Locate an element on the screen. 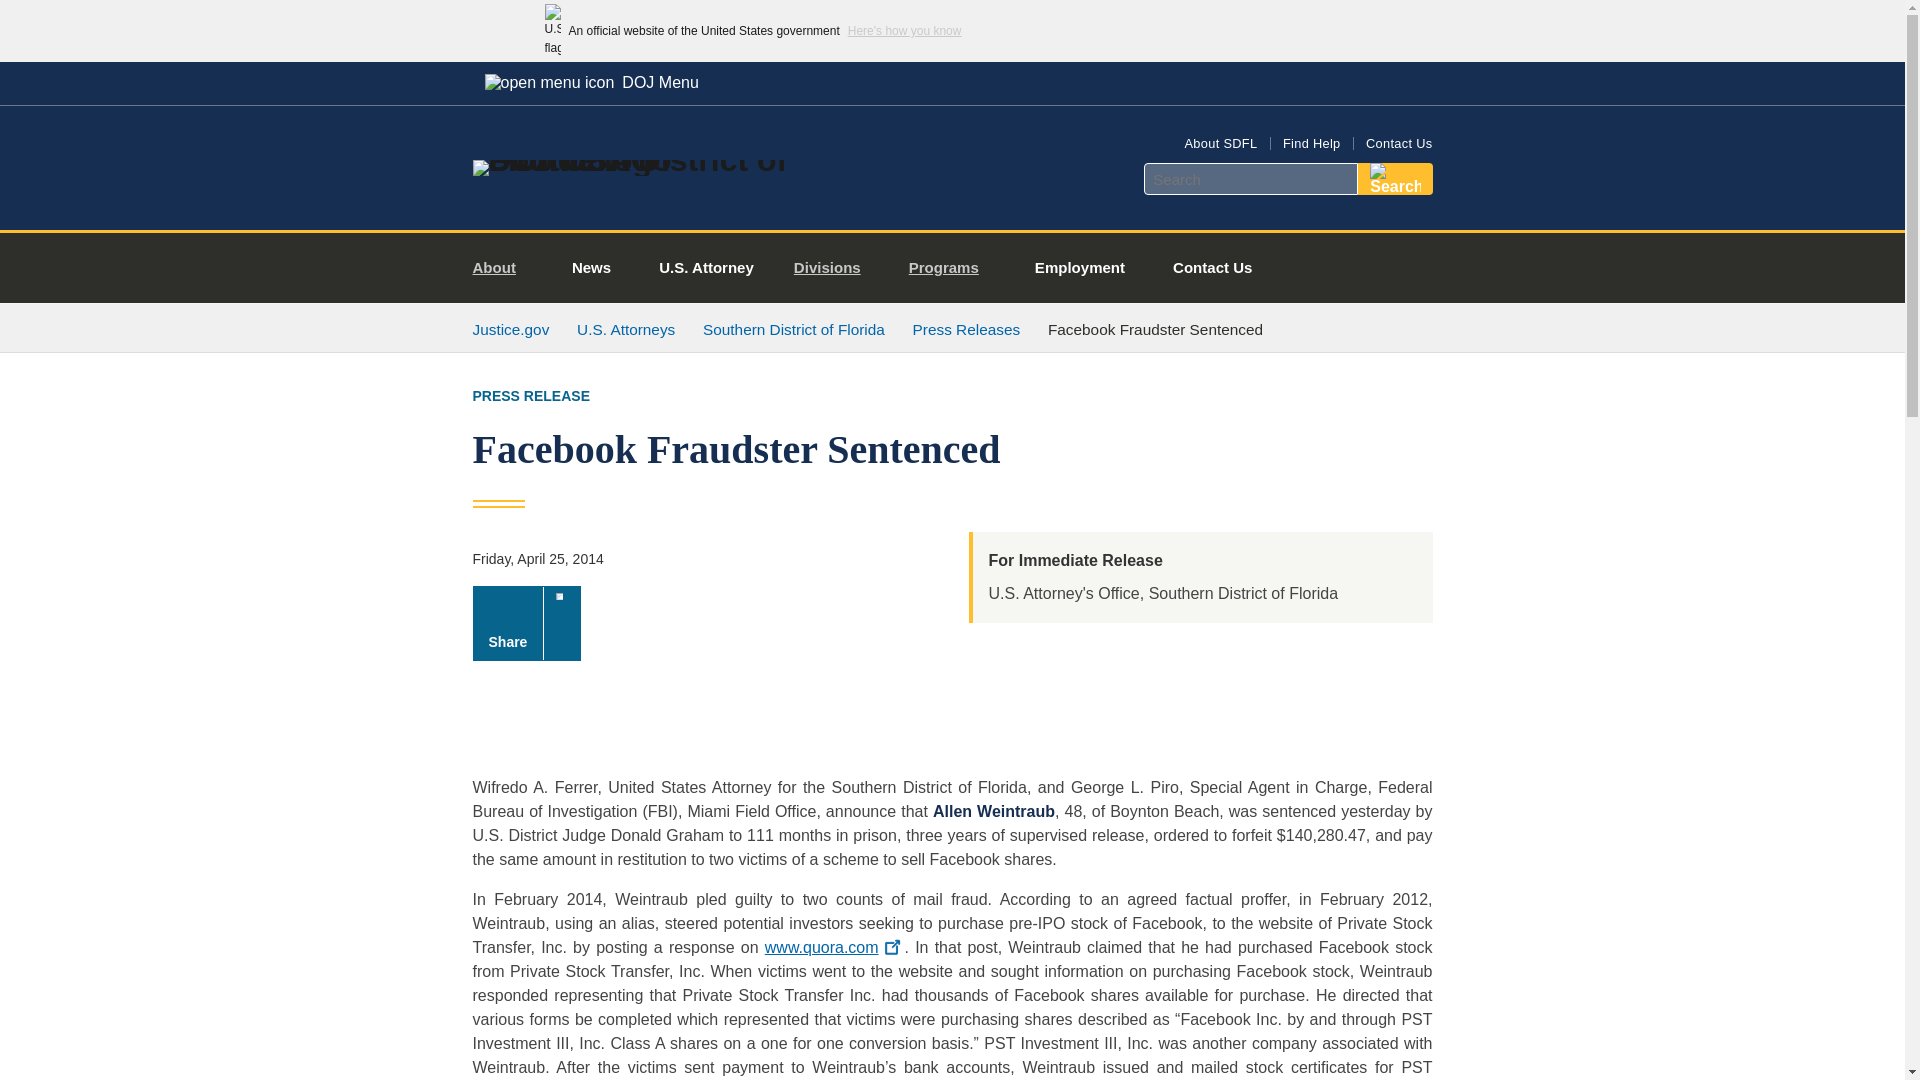 This screenshot has height=1080, width=1920. DOJ Menu is located at coordinates (591, 82).